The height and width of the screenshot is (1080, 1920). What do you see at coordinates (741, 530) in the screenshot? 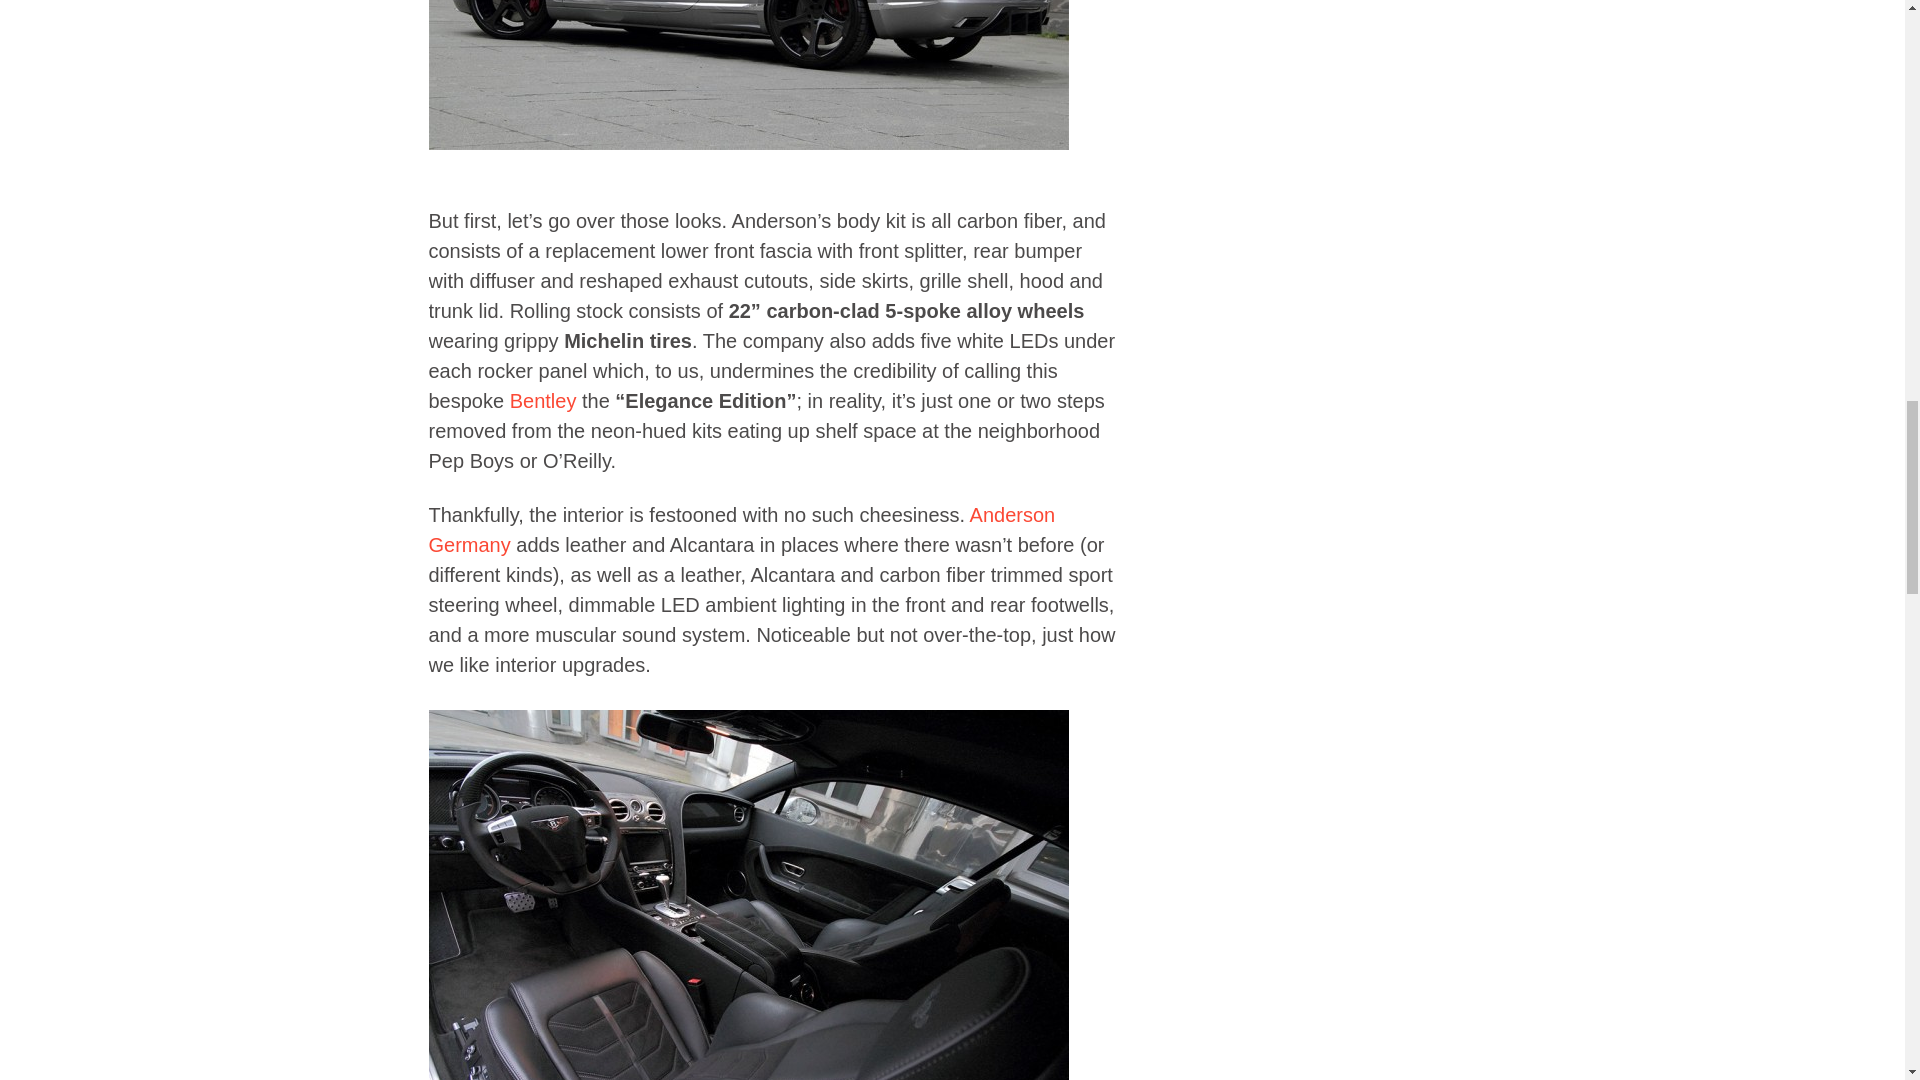
I see `Anderson Germany` at bounding box center [741, 530].